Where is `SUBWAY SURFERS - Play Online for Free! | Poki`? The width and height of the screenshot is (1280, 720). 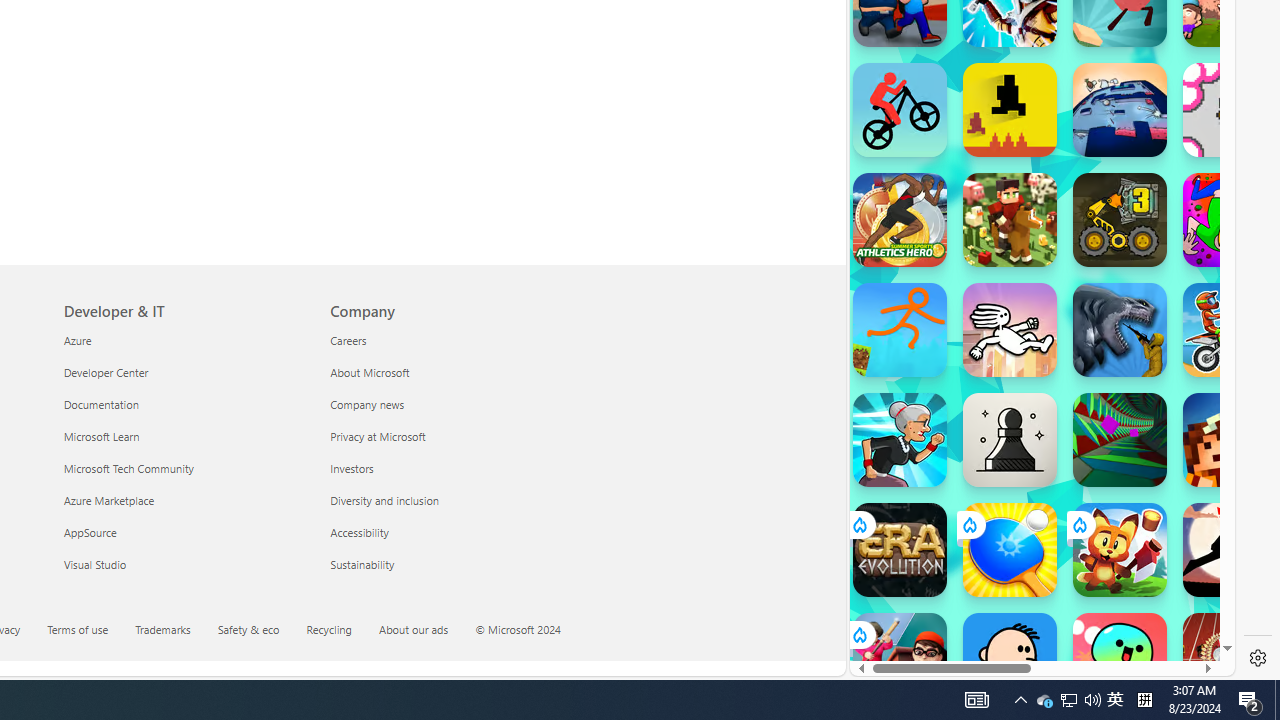 SUBWAY SURFERS - Play Online for Free! | Poki is located at coordinates (1034, 624).